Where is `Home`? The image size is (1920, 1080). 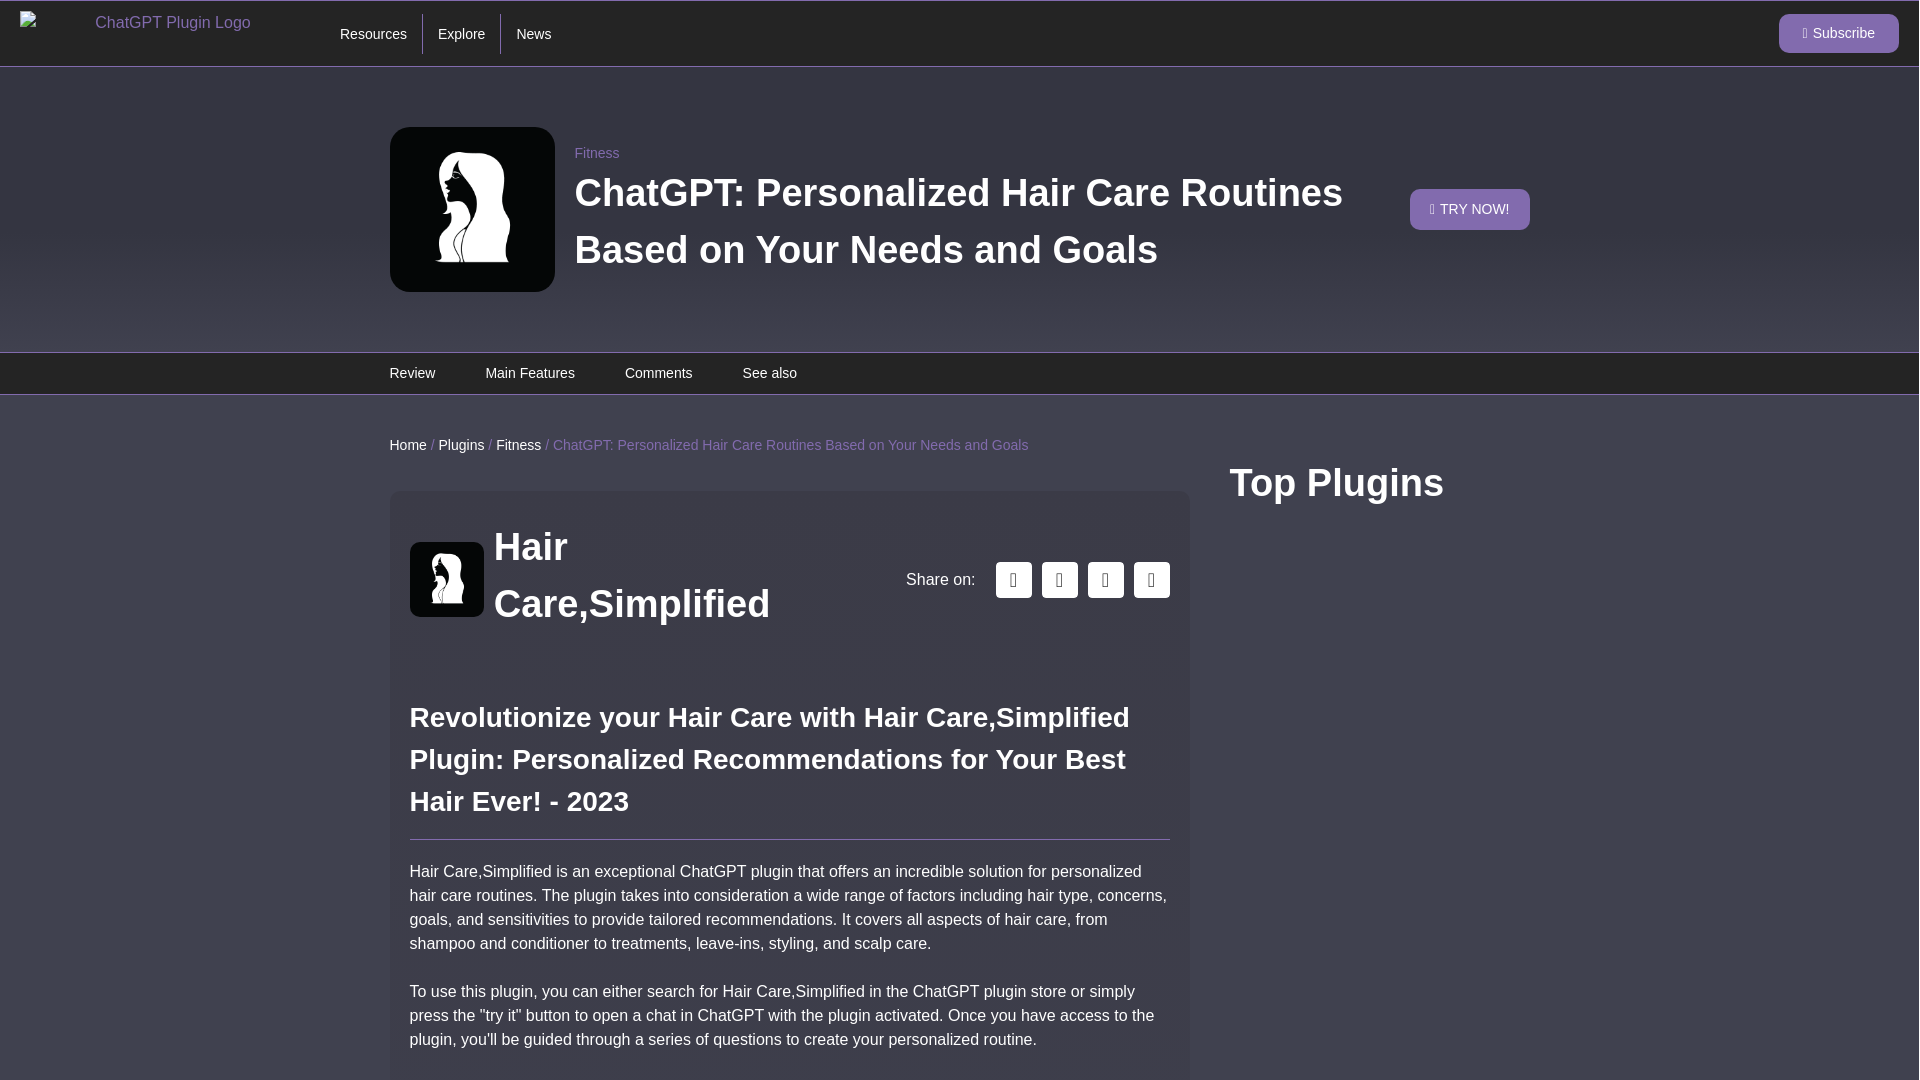
Home is located at coordinates (408, 444).